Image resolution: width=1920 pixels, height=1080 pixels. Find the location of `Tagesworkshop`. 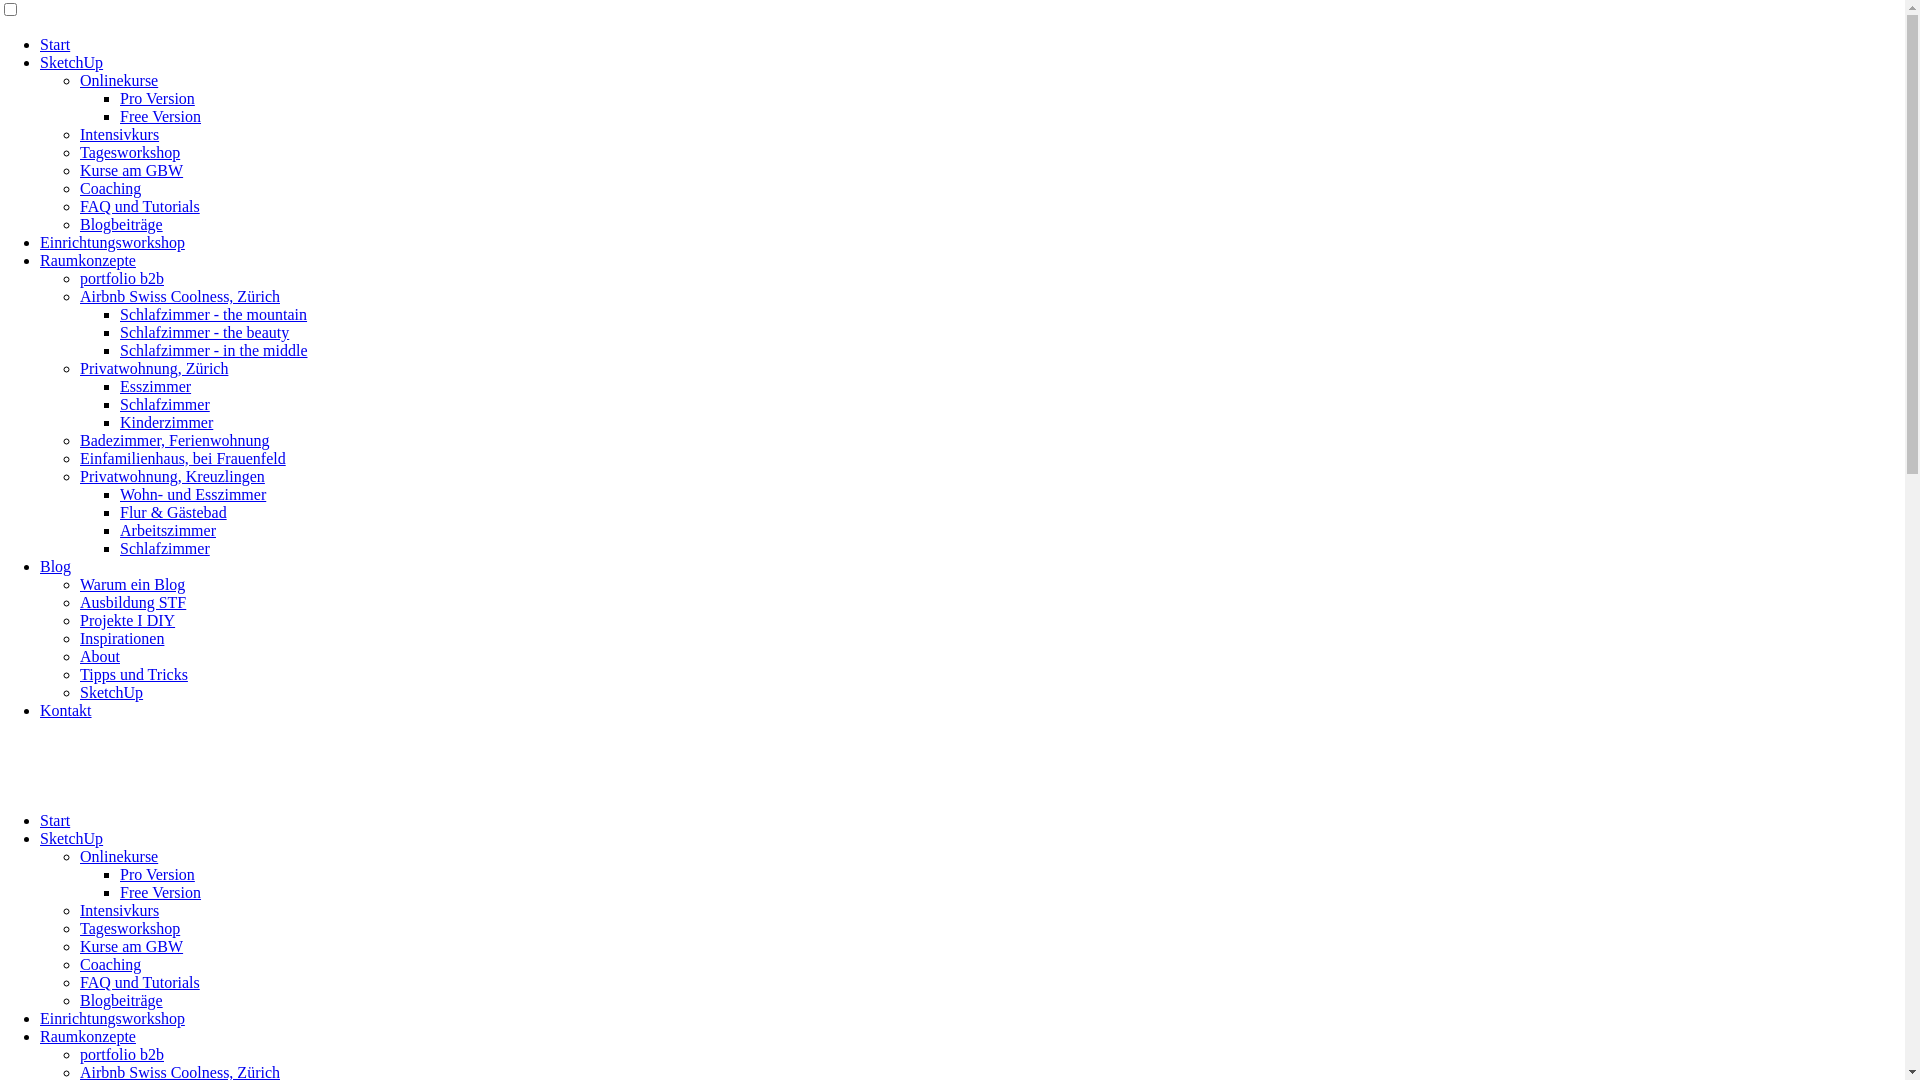

Tagesworkshop is located at coordinates (130, 152).